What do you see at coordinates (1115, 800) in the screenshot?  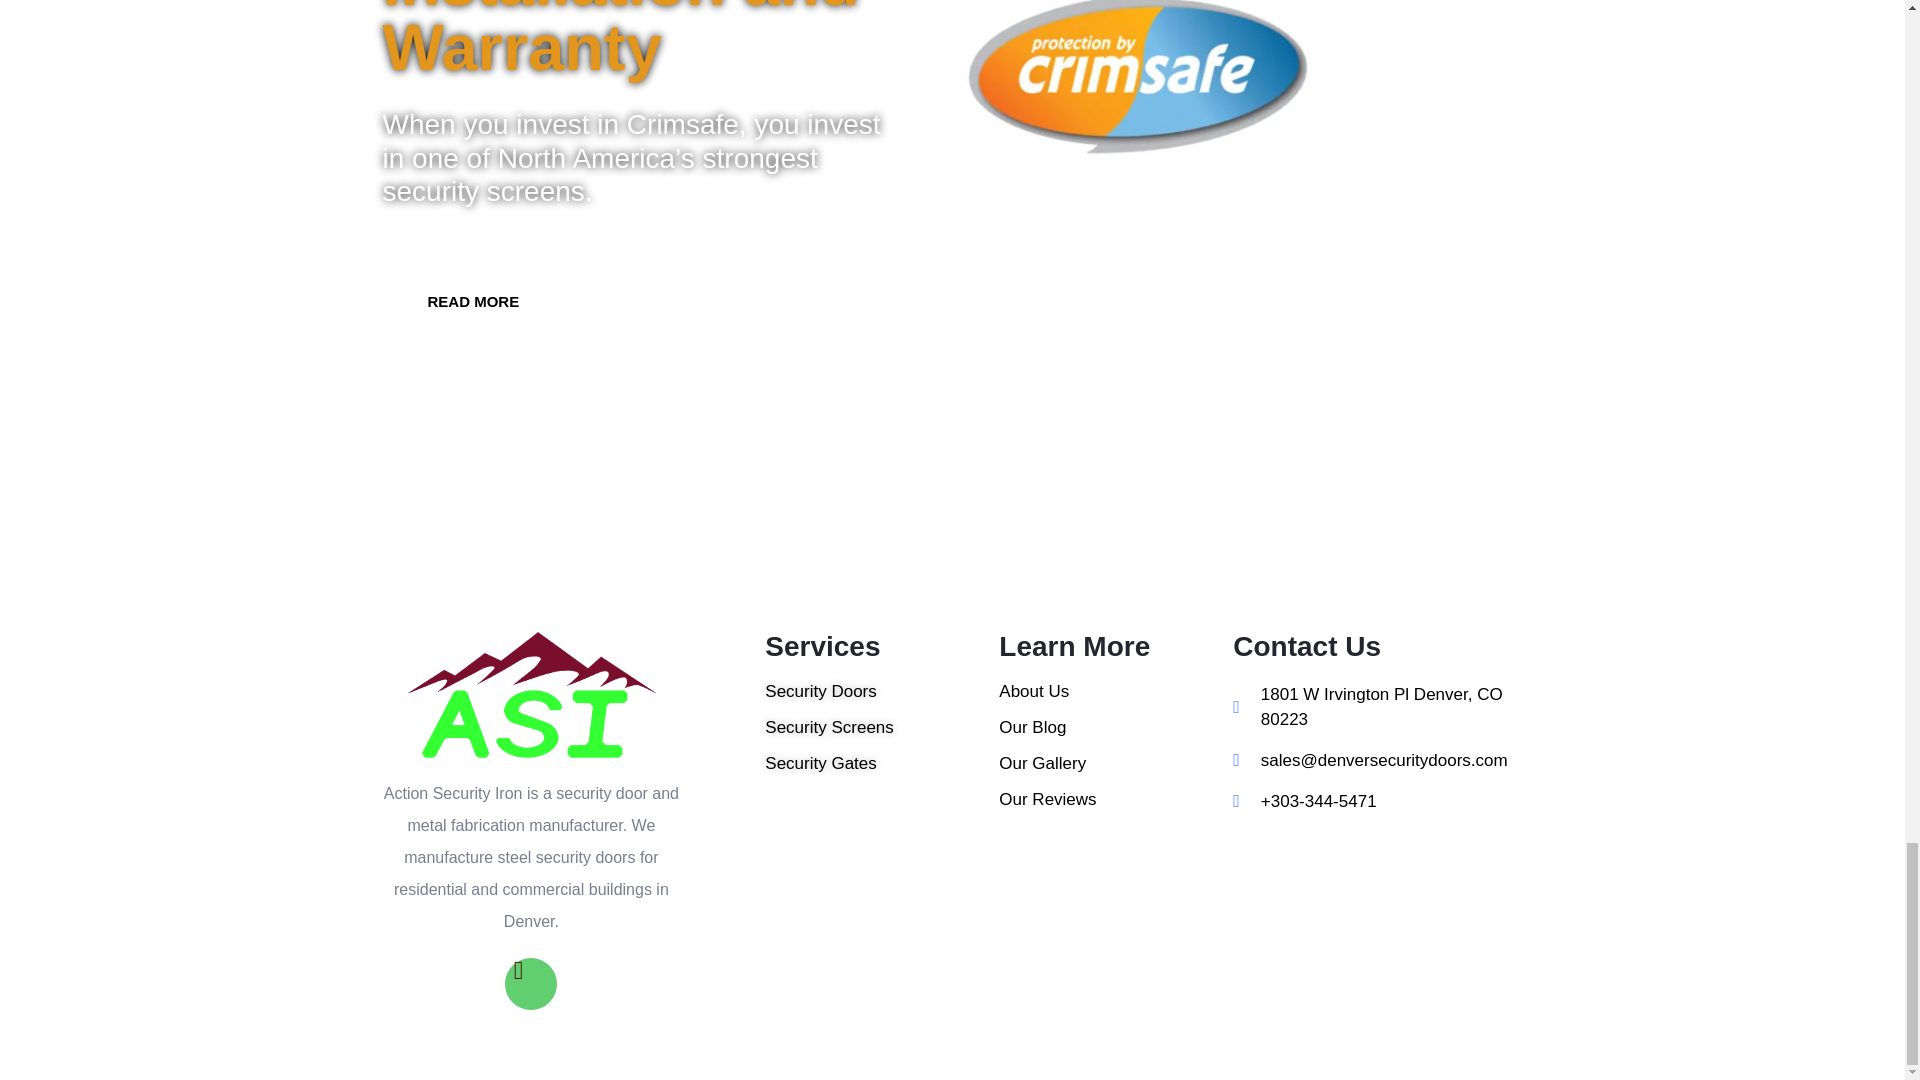 I see `Our Reviews` at bounding box center [1115, 800].